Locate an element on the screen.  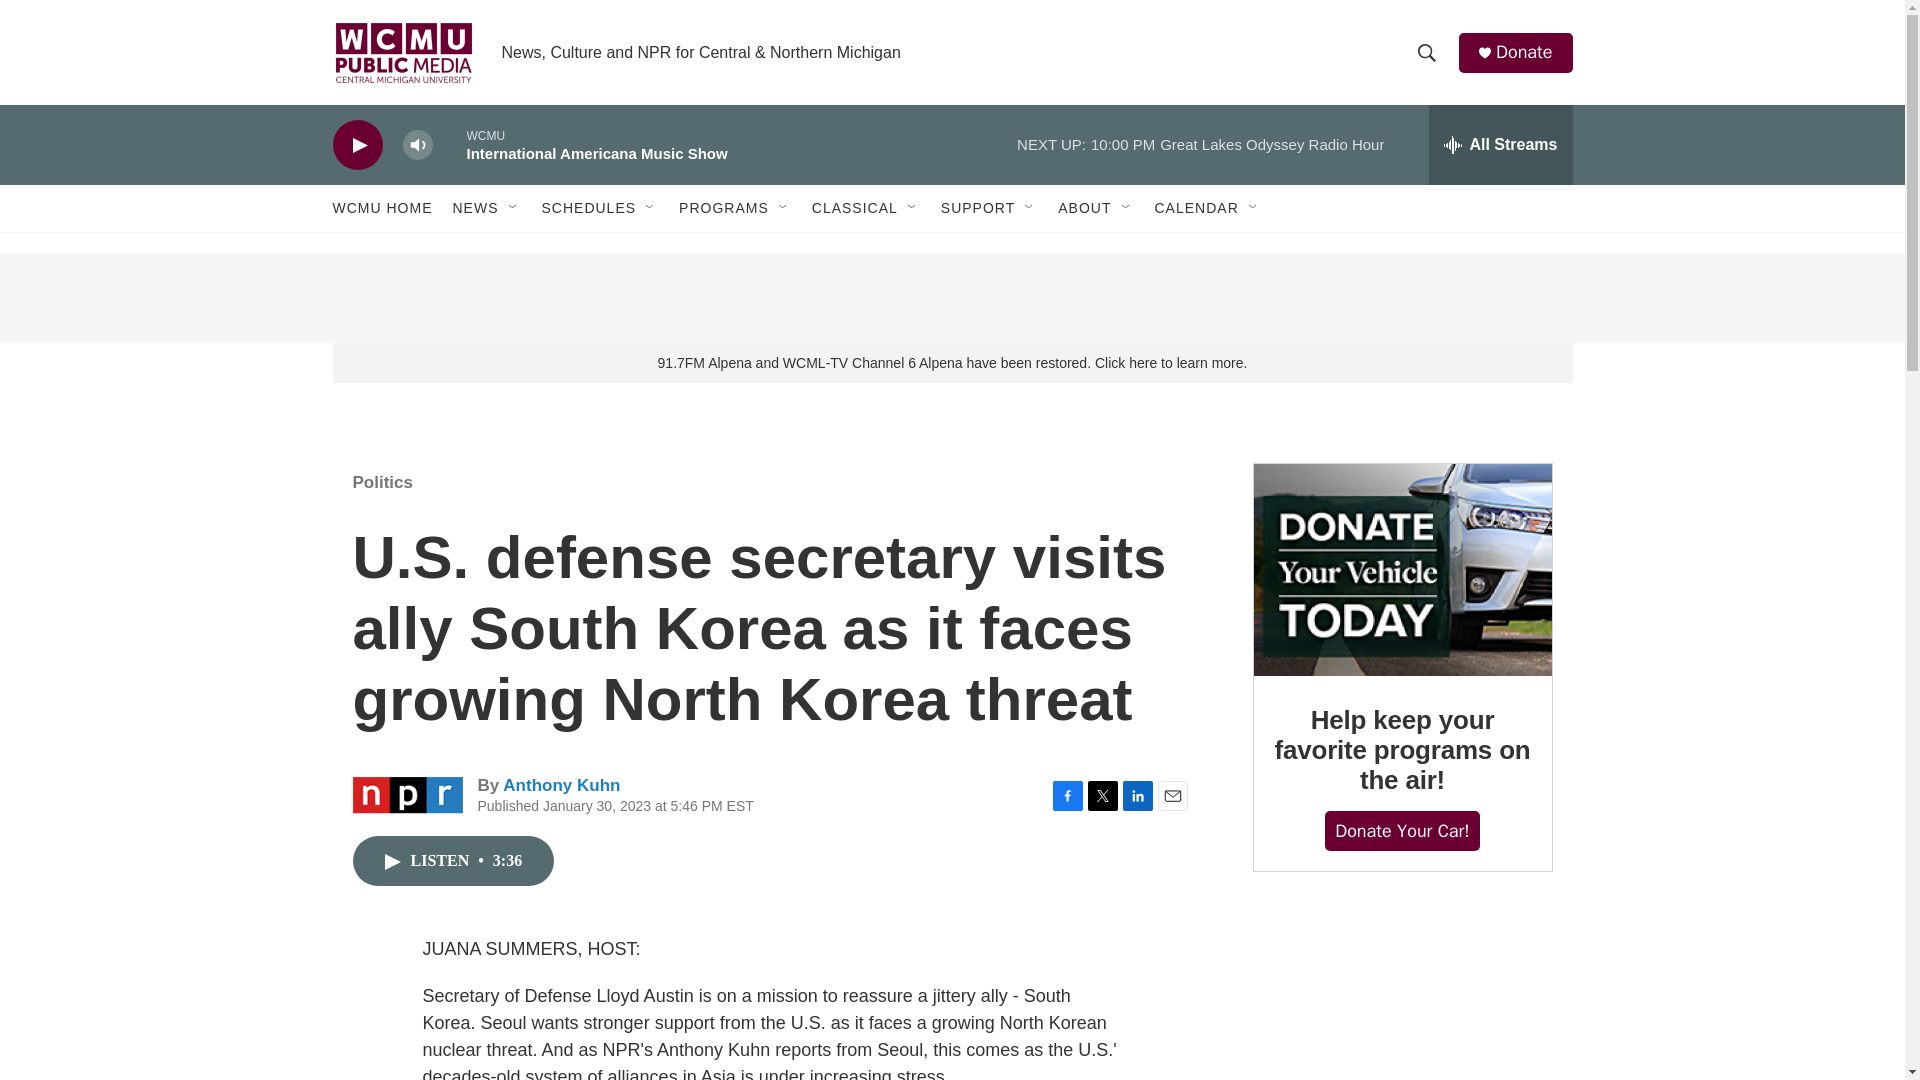
3rd party ad content is located at coordinates (1401, 996).